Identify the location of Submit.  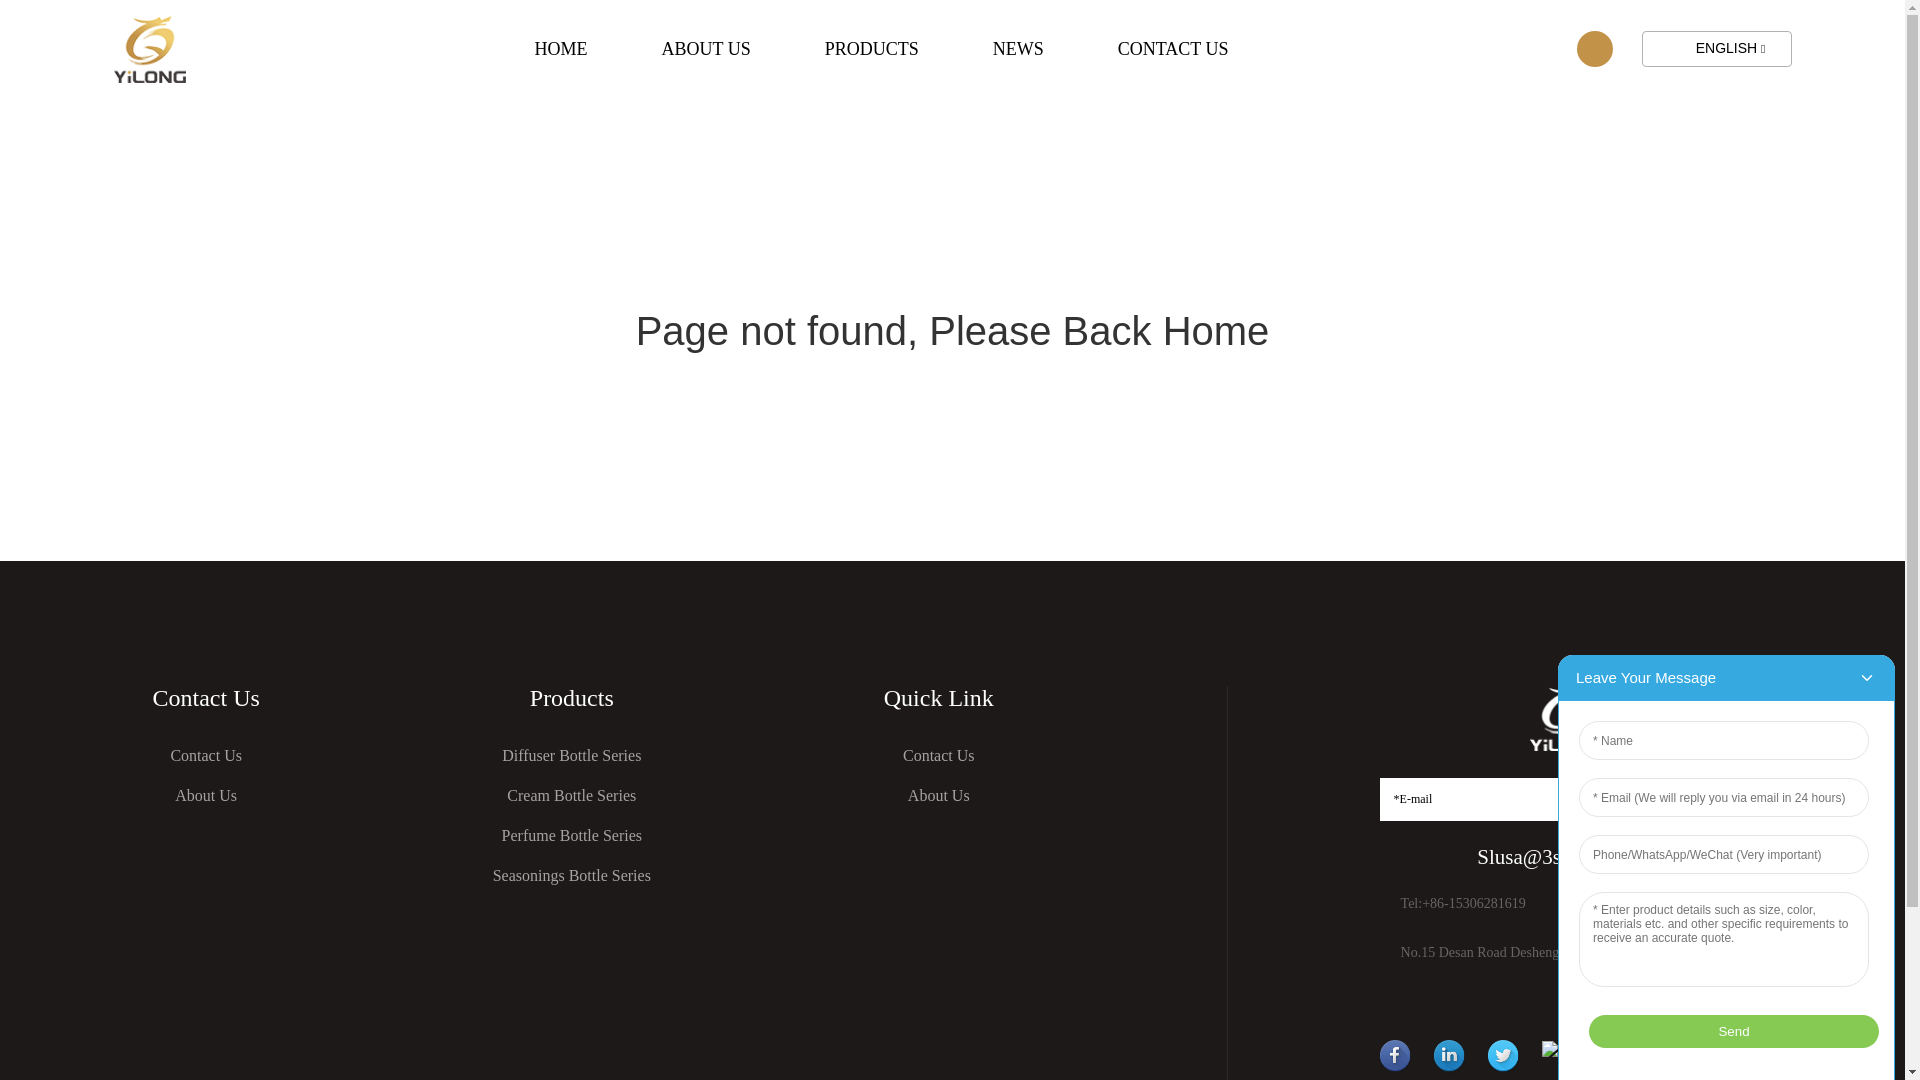
(1697, 800).